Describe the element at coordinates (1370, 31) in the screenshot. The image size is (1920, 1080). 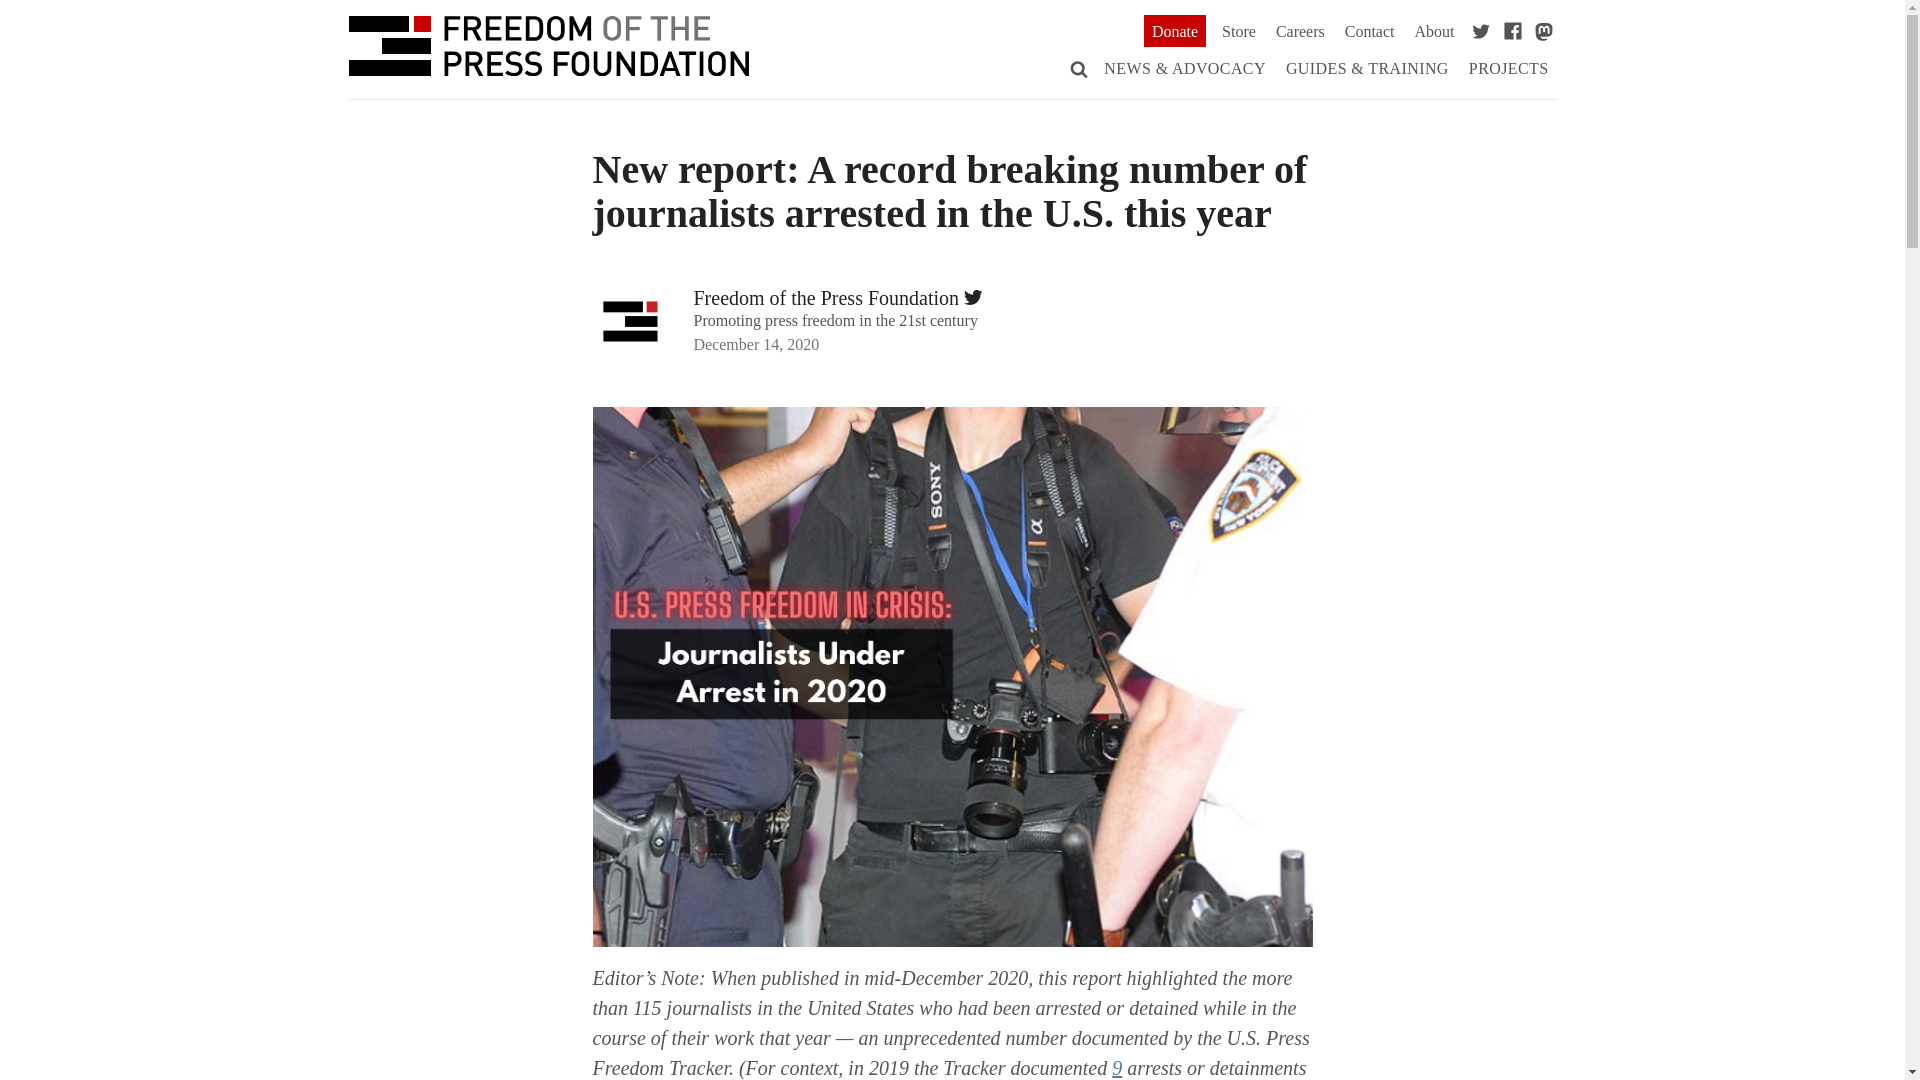
I see `Contact` at that location.